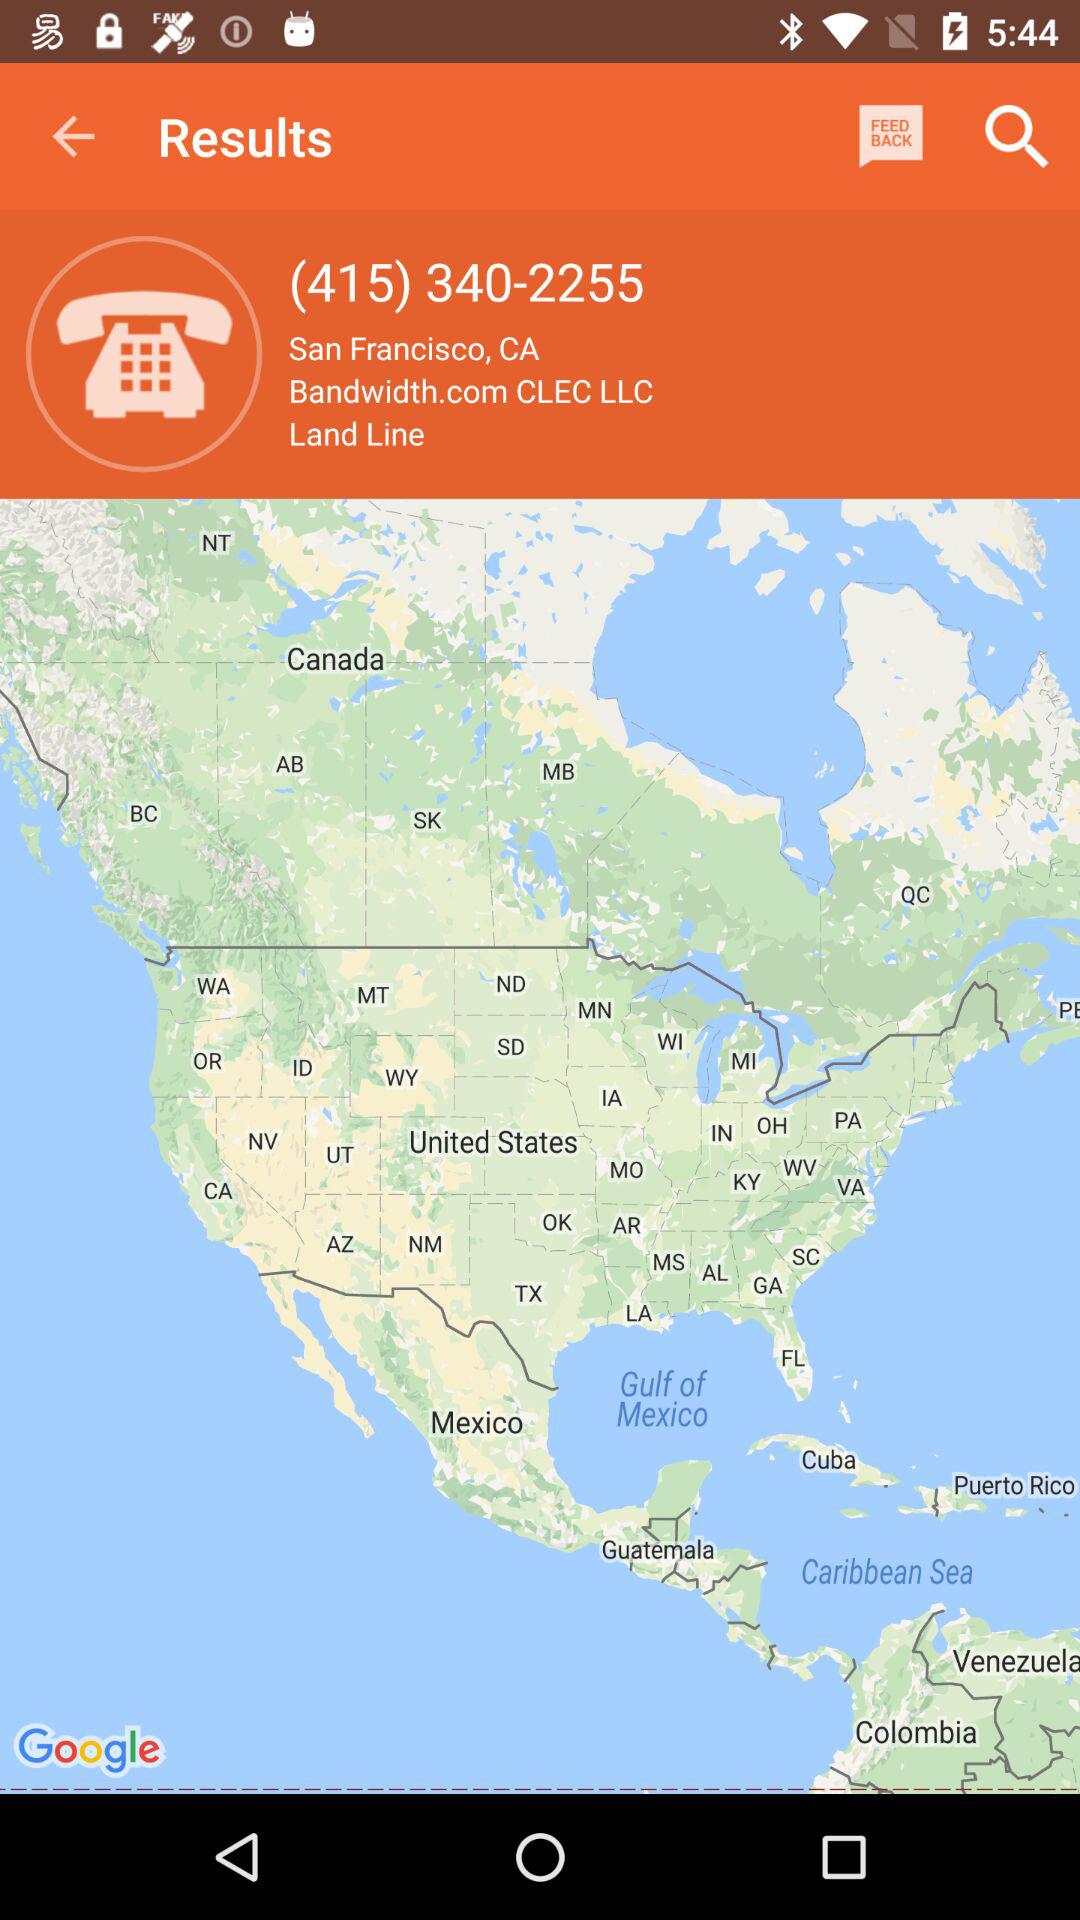 This screenshot has width=1080, height=1920. Describe the element at coordinates (73, 136) in the screenshot. I see `turn on item to the left of results app` at that location.